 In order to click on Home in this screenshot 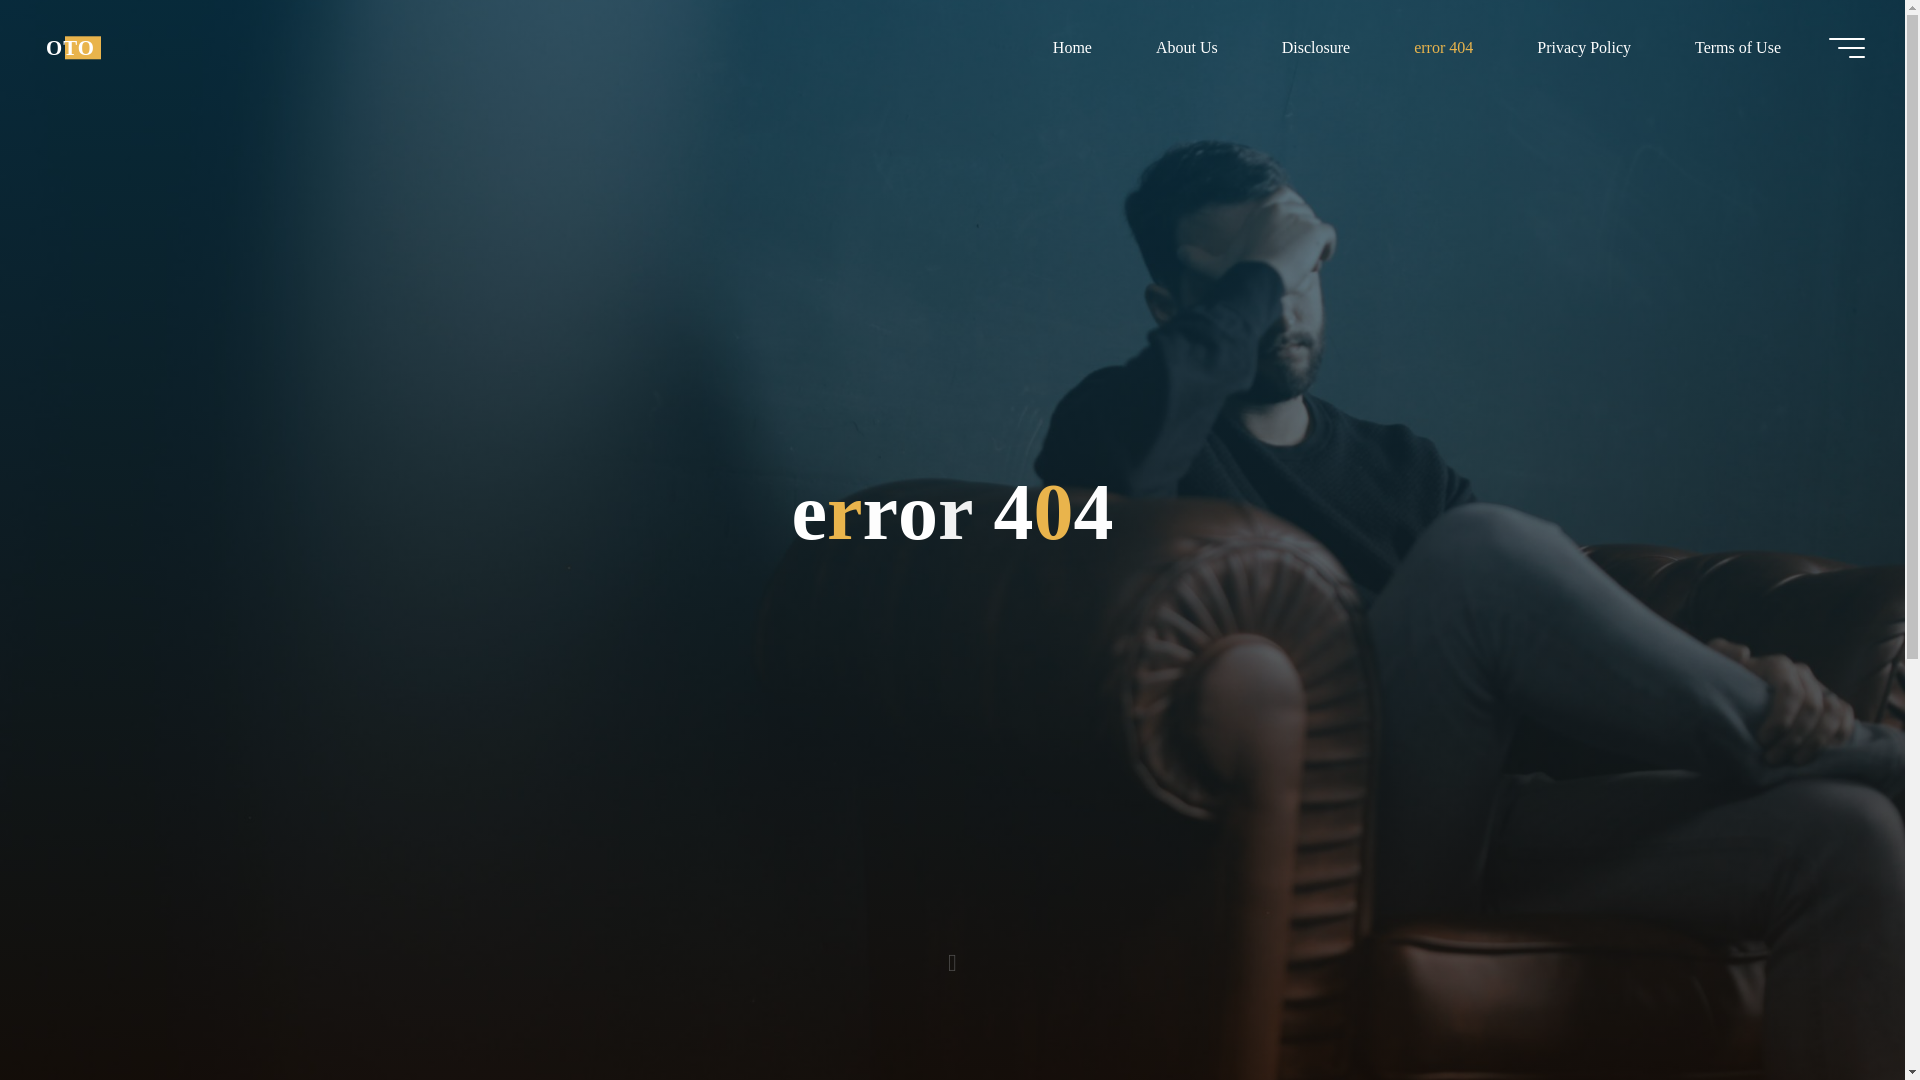, I will do `click(1072, 47)`.